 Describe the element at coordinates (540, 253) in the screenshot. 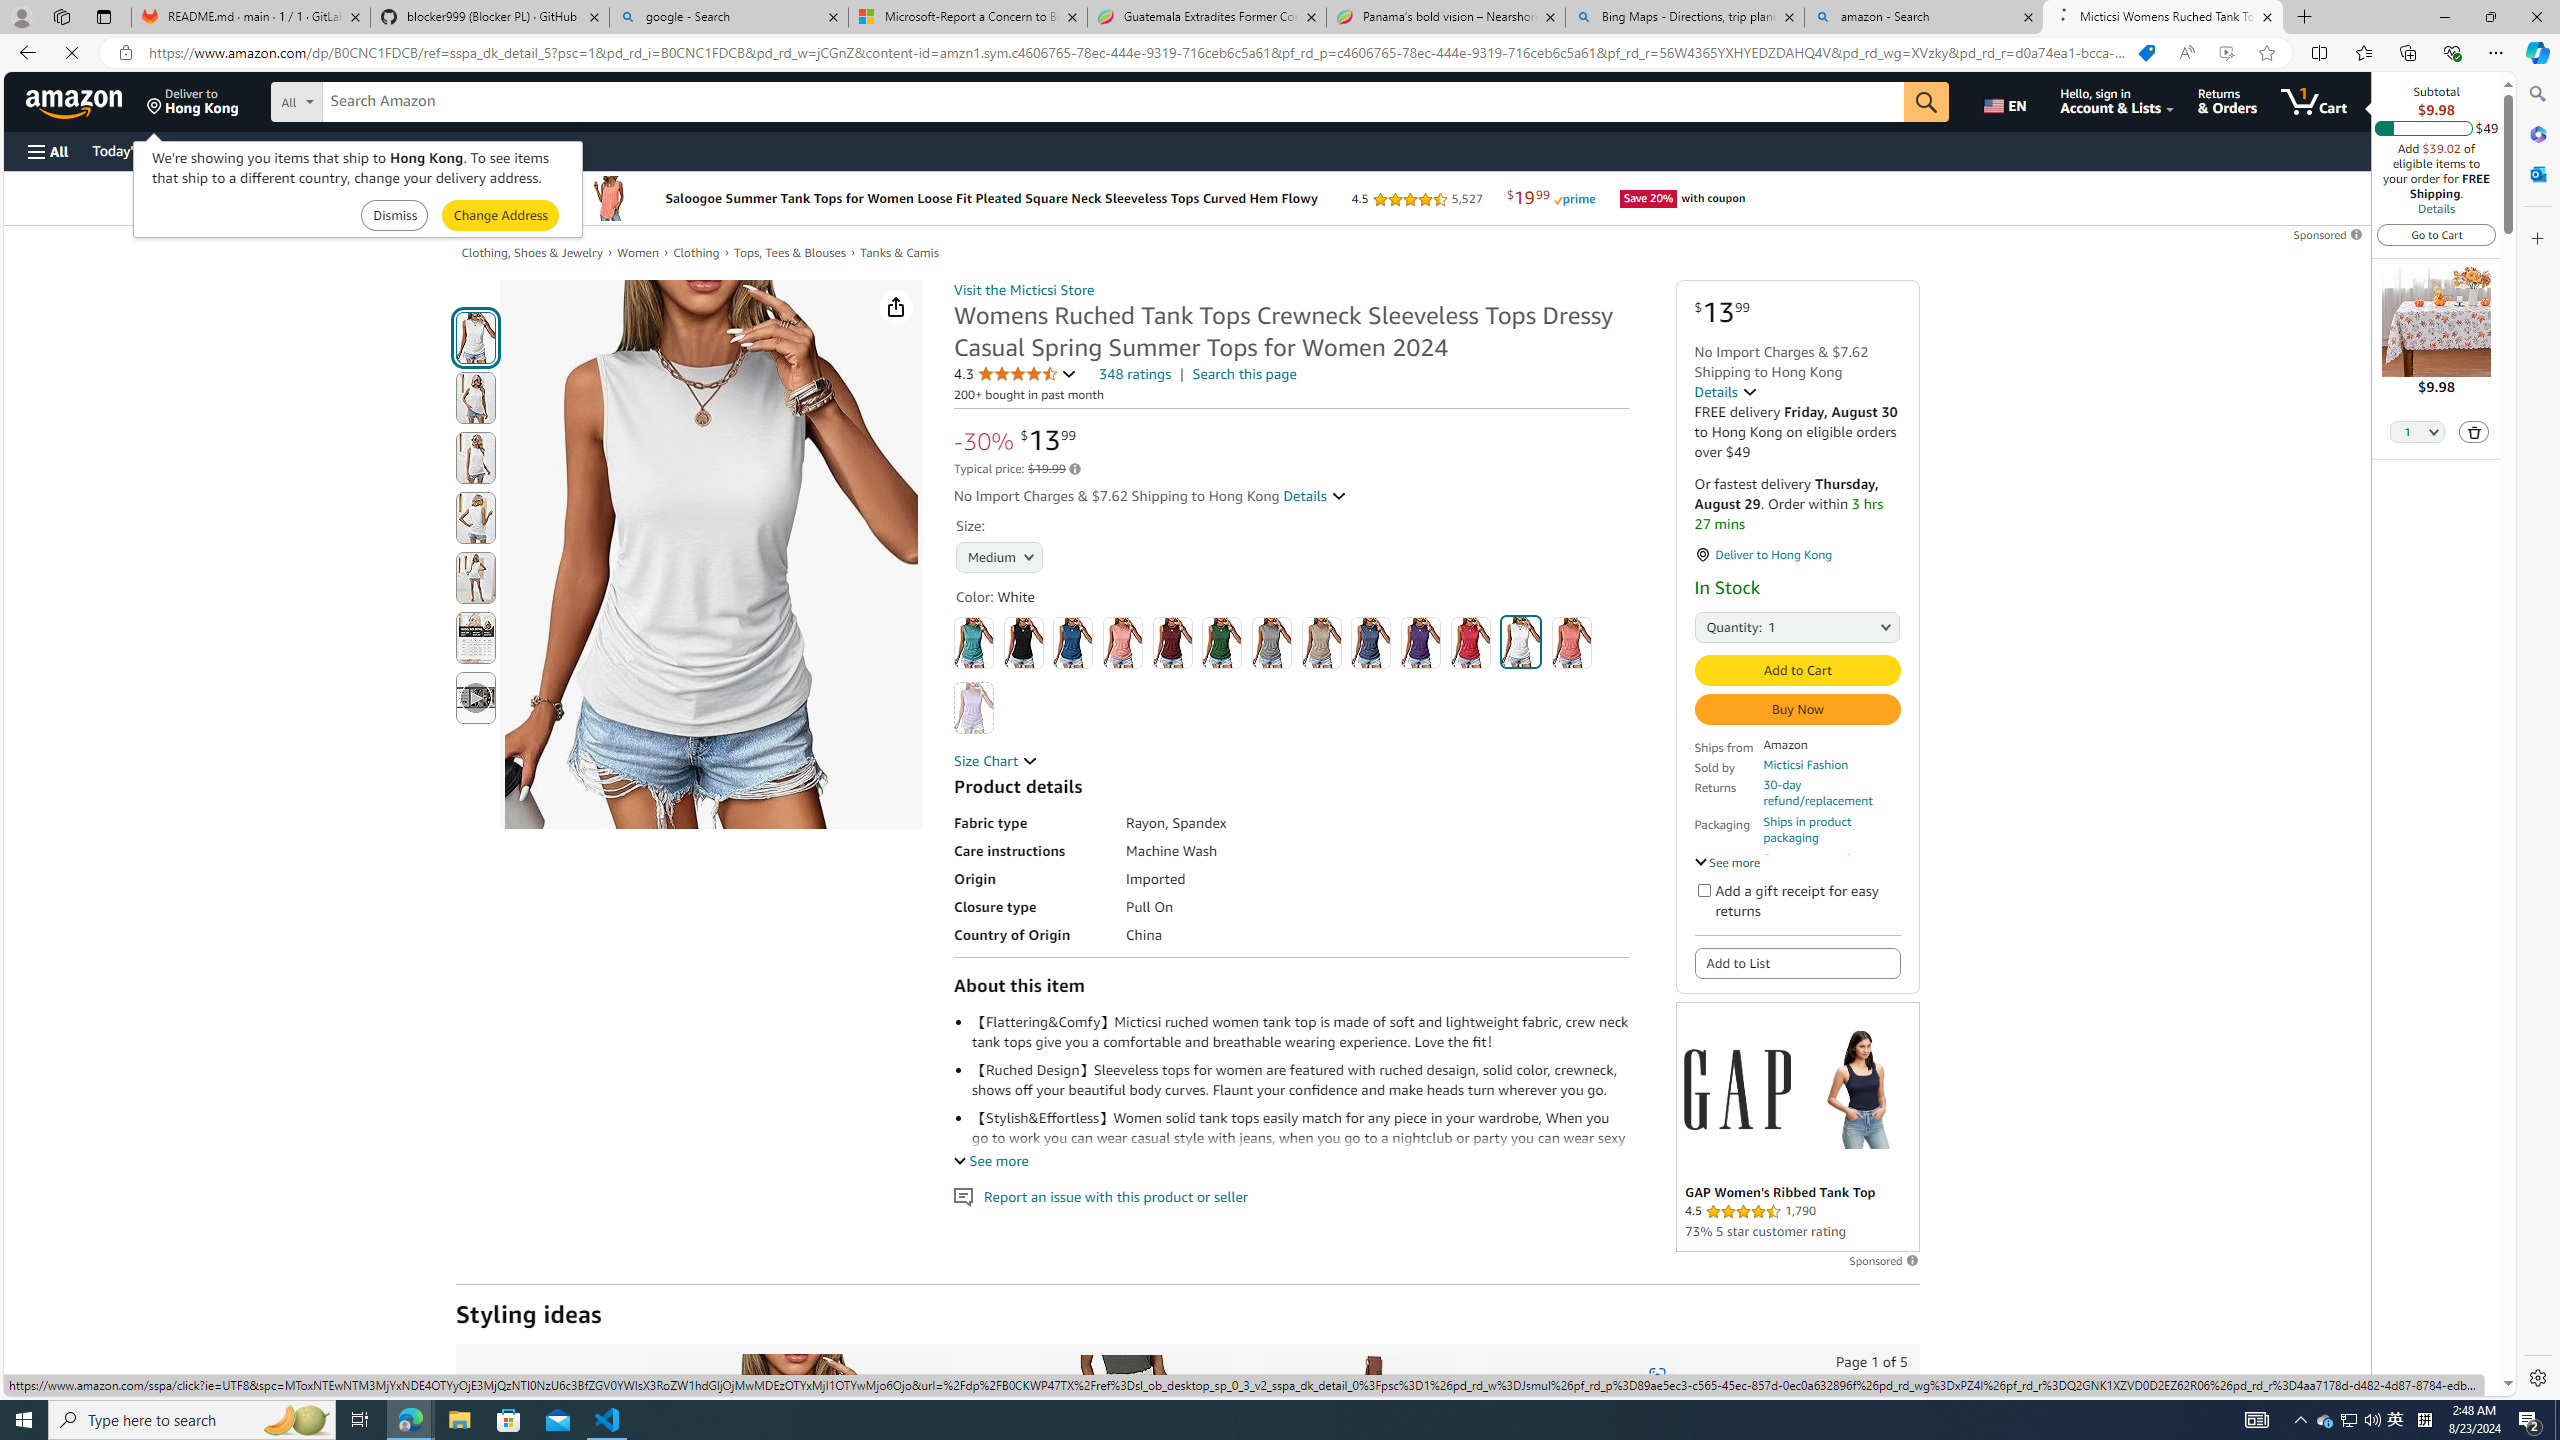

I see `Clothing, Shoes & Jewelry` at that location.